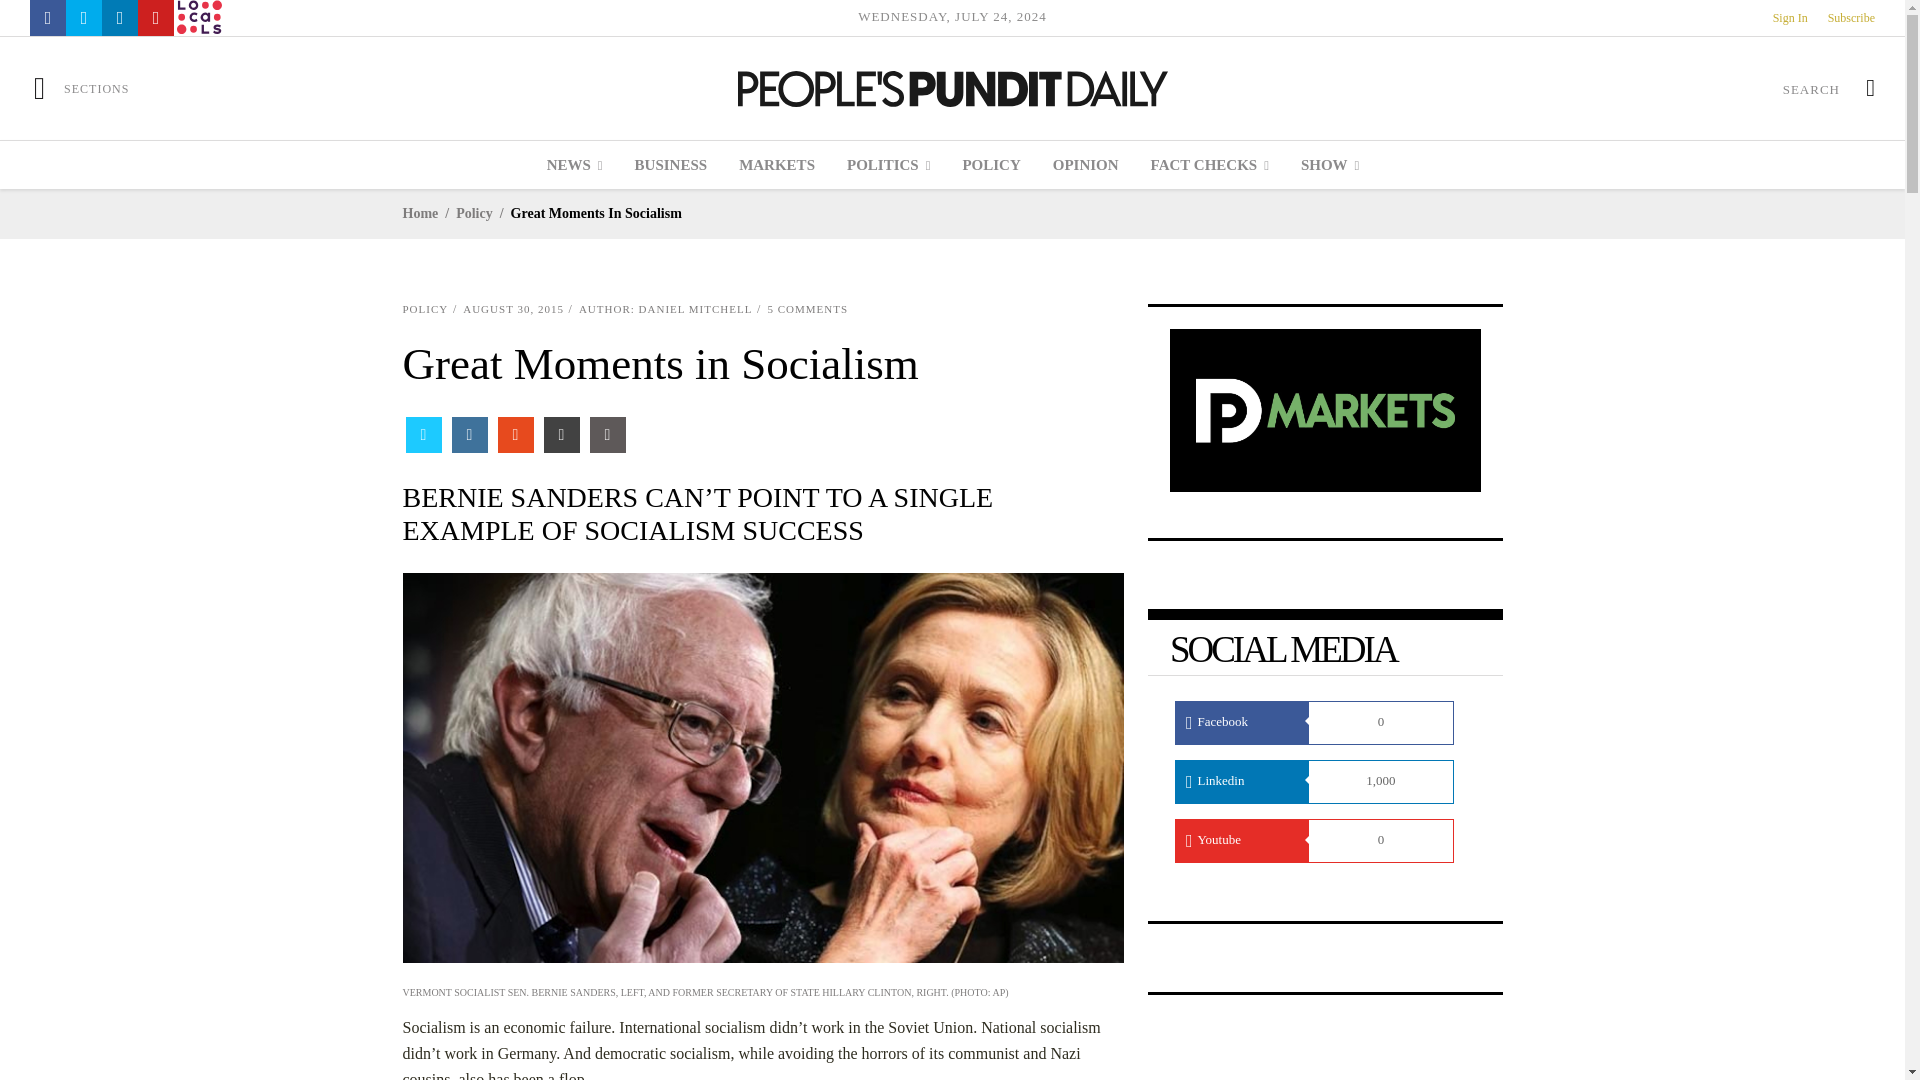  I want to click on SECTIONS, so click(81, 88).